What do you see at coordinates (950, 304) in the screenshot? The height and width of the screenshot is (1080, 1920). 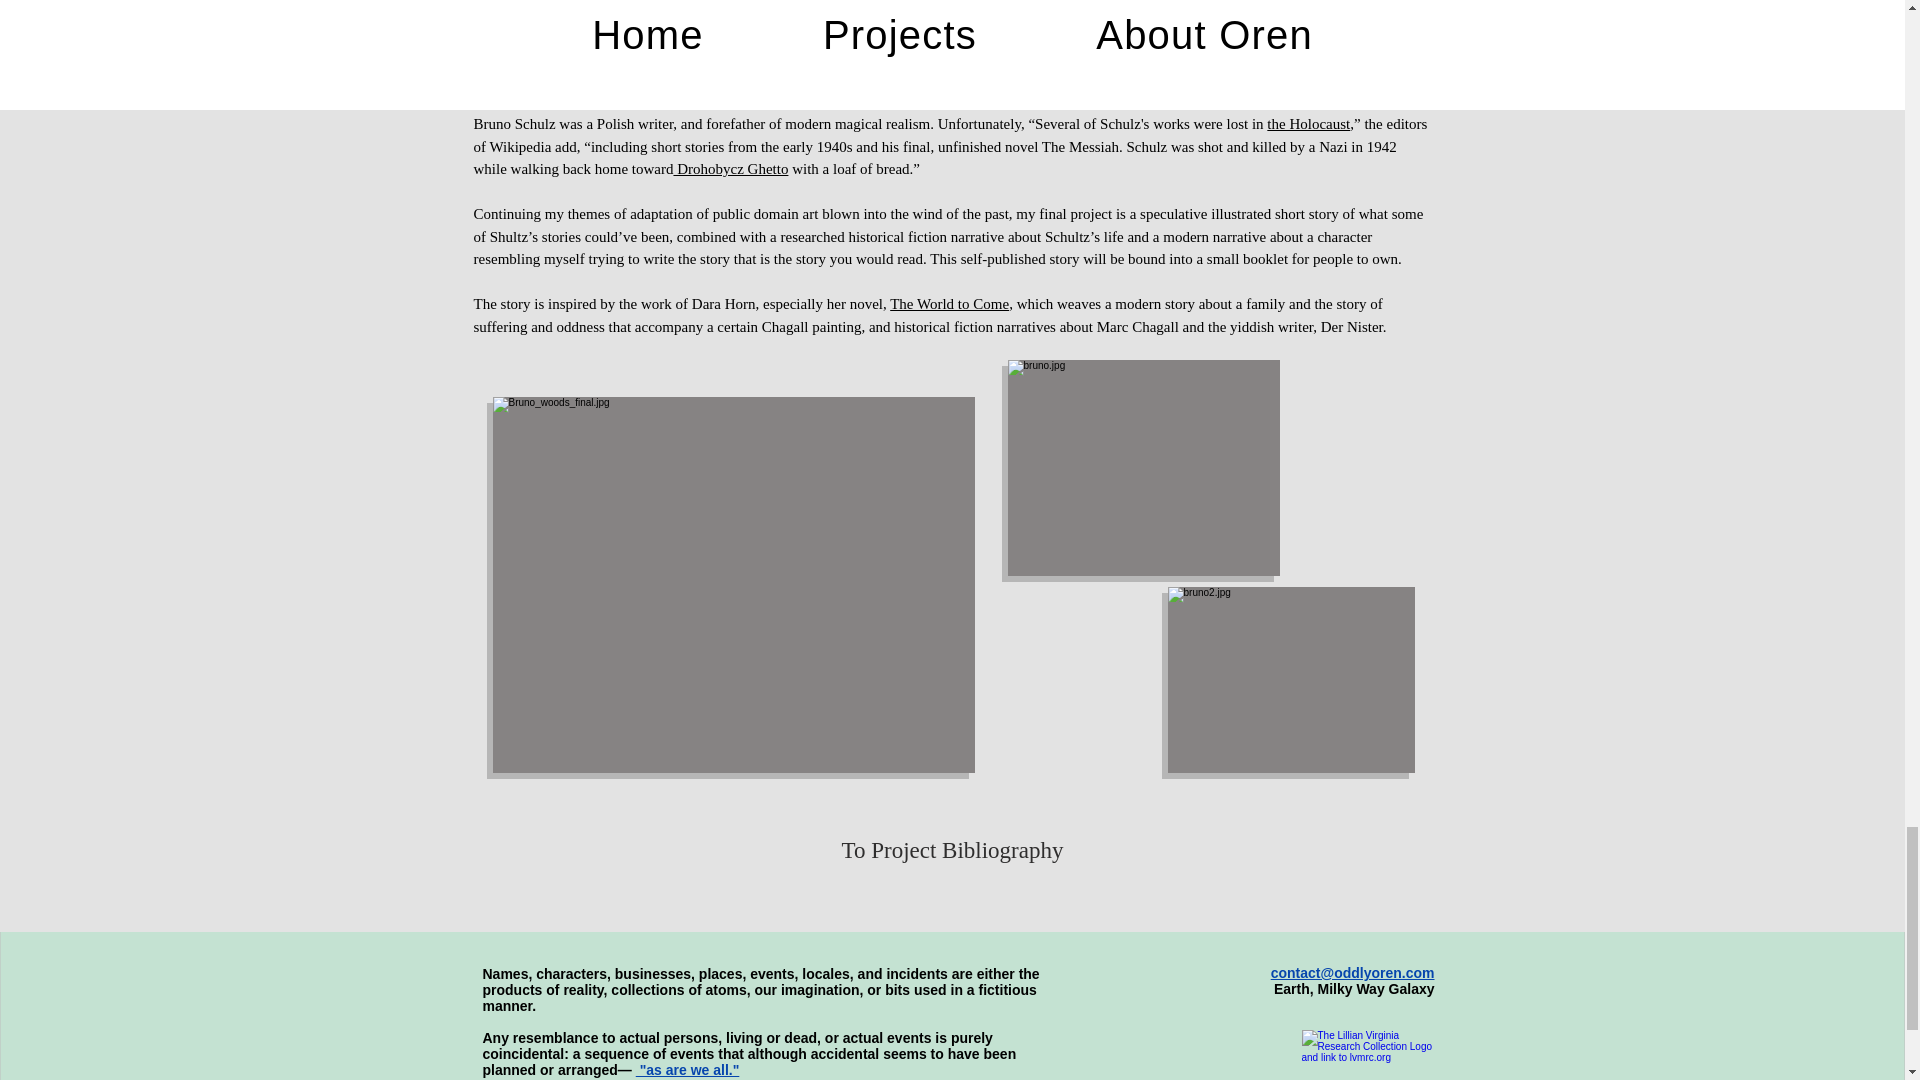 I see `The World to Come` at bounding box center [950, 304].